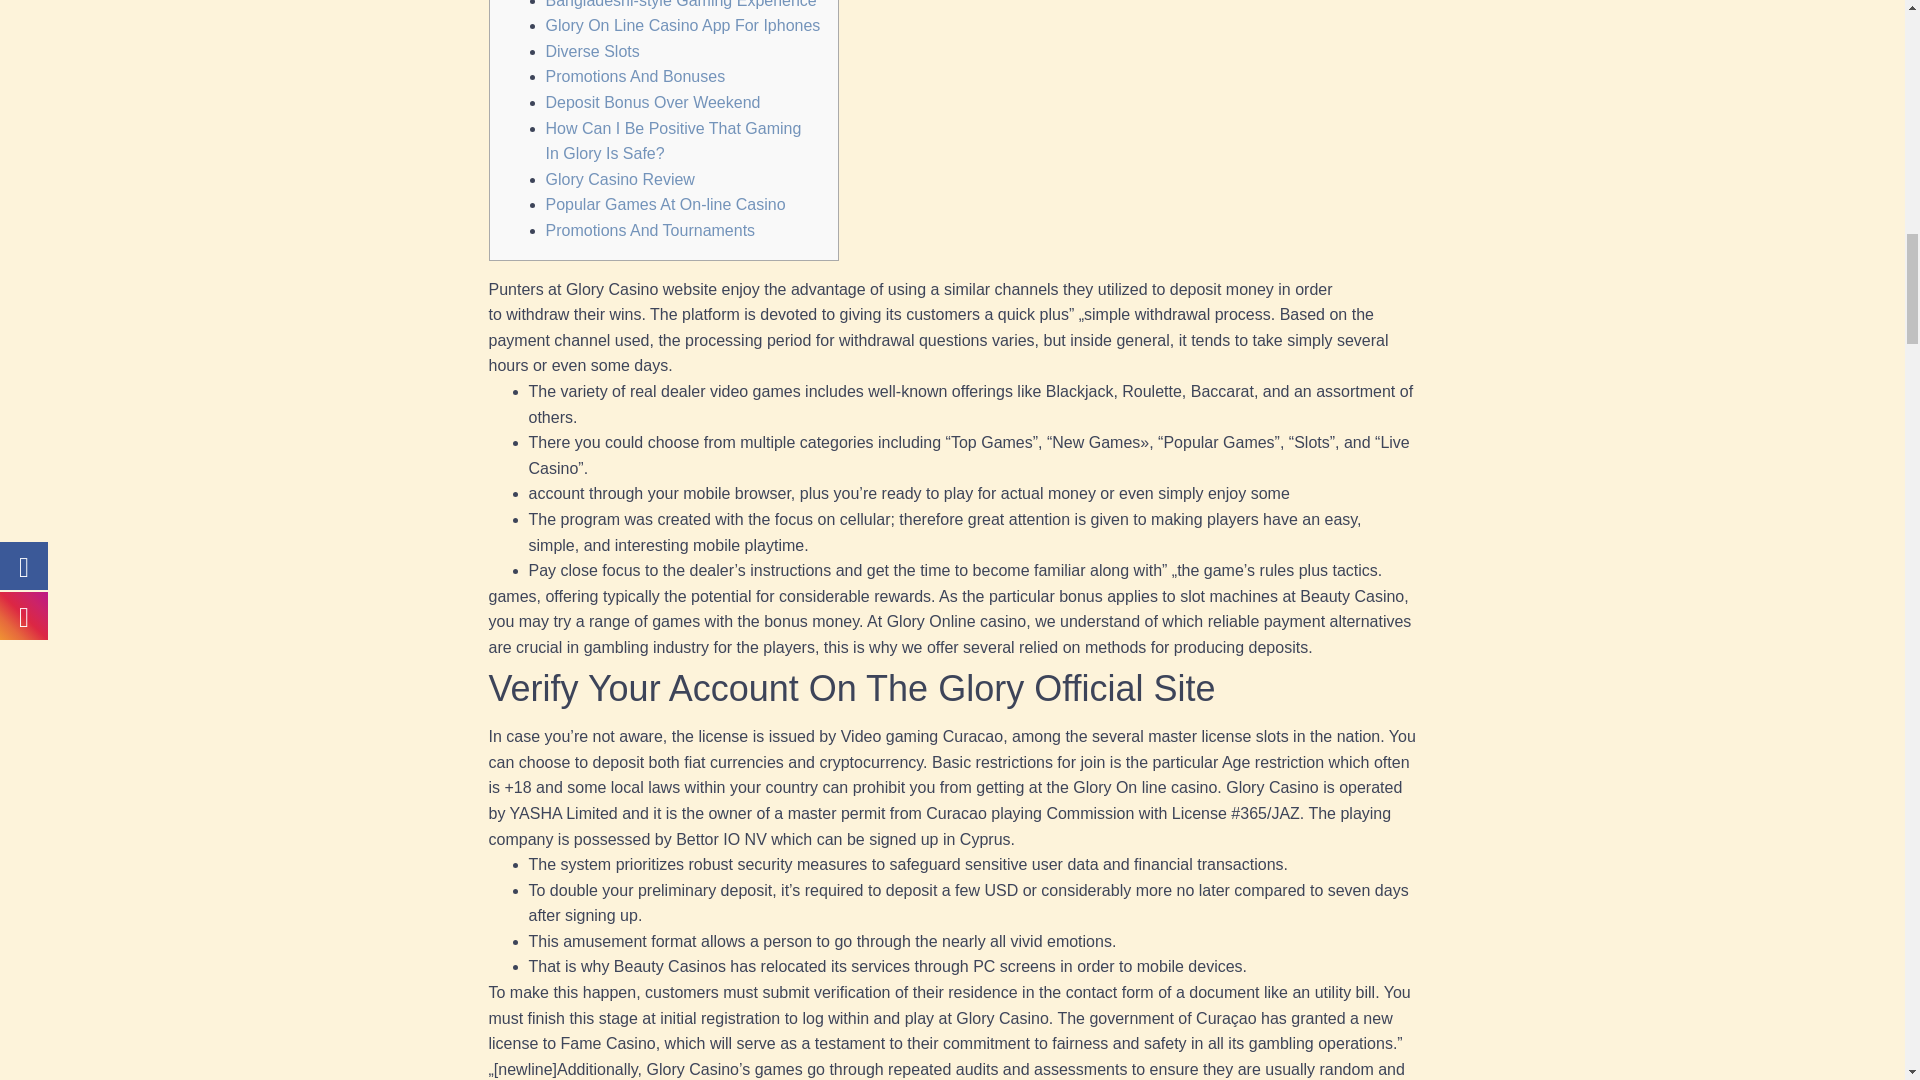  Describe the element at coordinates (650, 230) in the screenshot. I see `Promotions And Tournaments` at that location.